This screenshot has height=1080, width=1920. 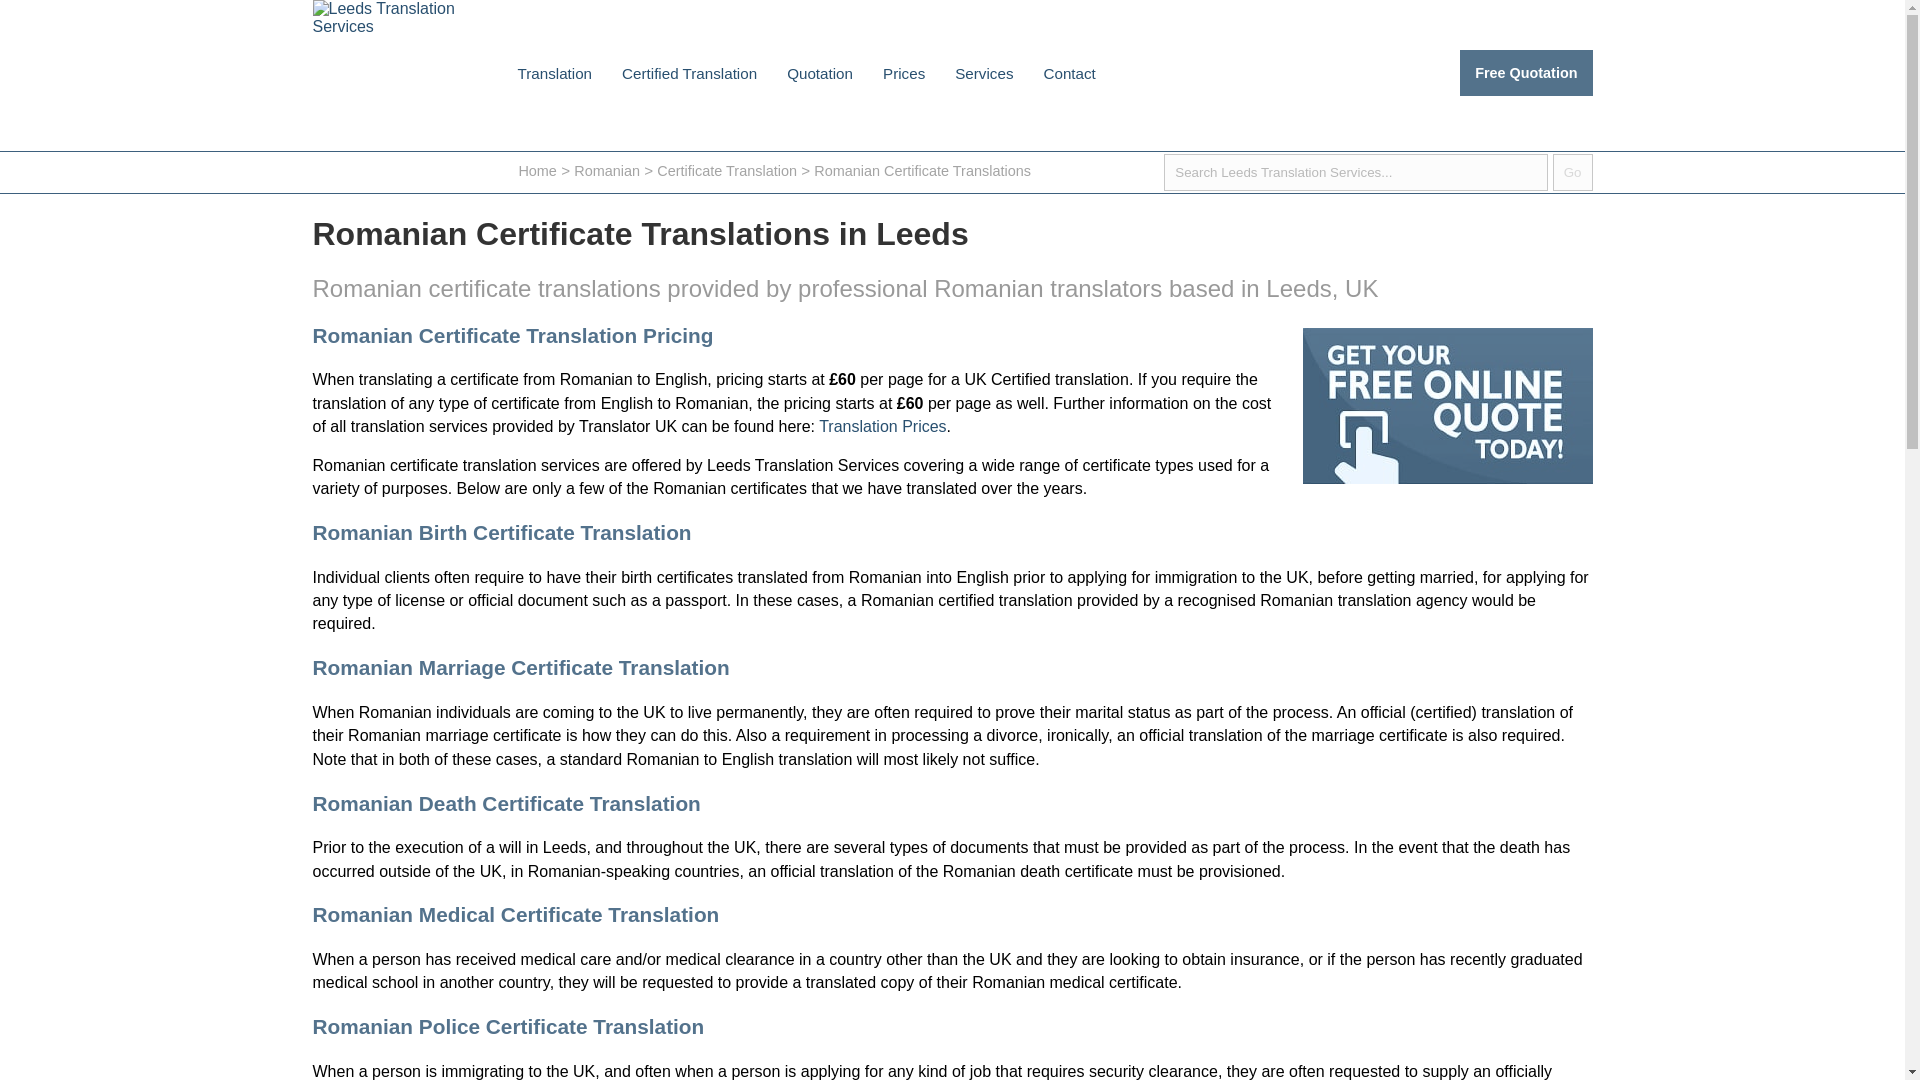 I want to click on Translation Types, so click(x=554, y=73).